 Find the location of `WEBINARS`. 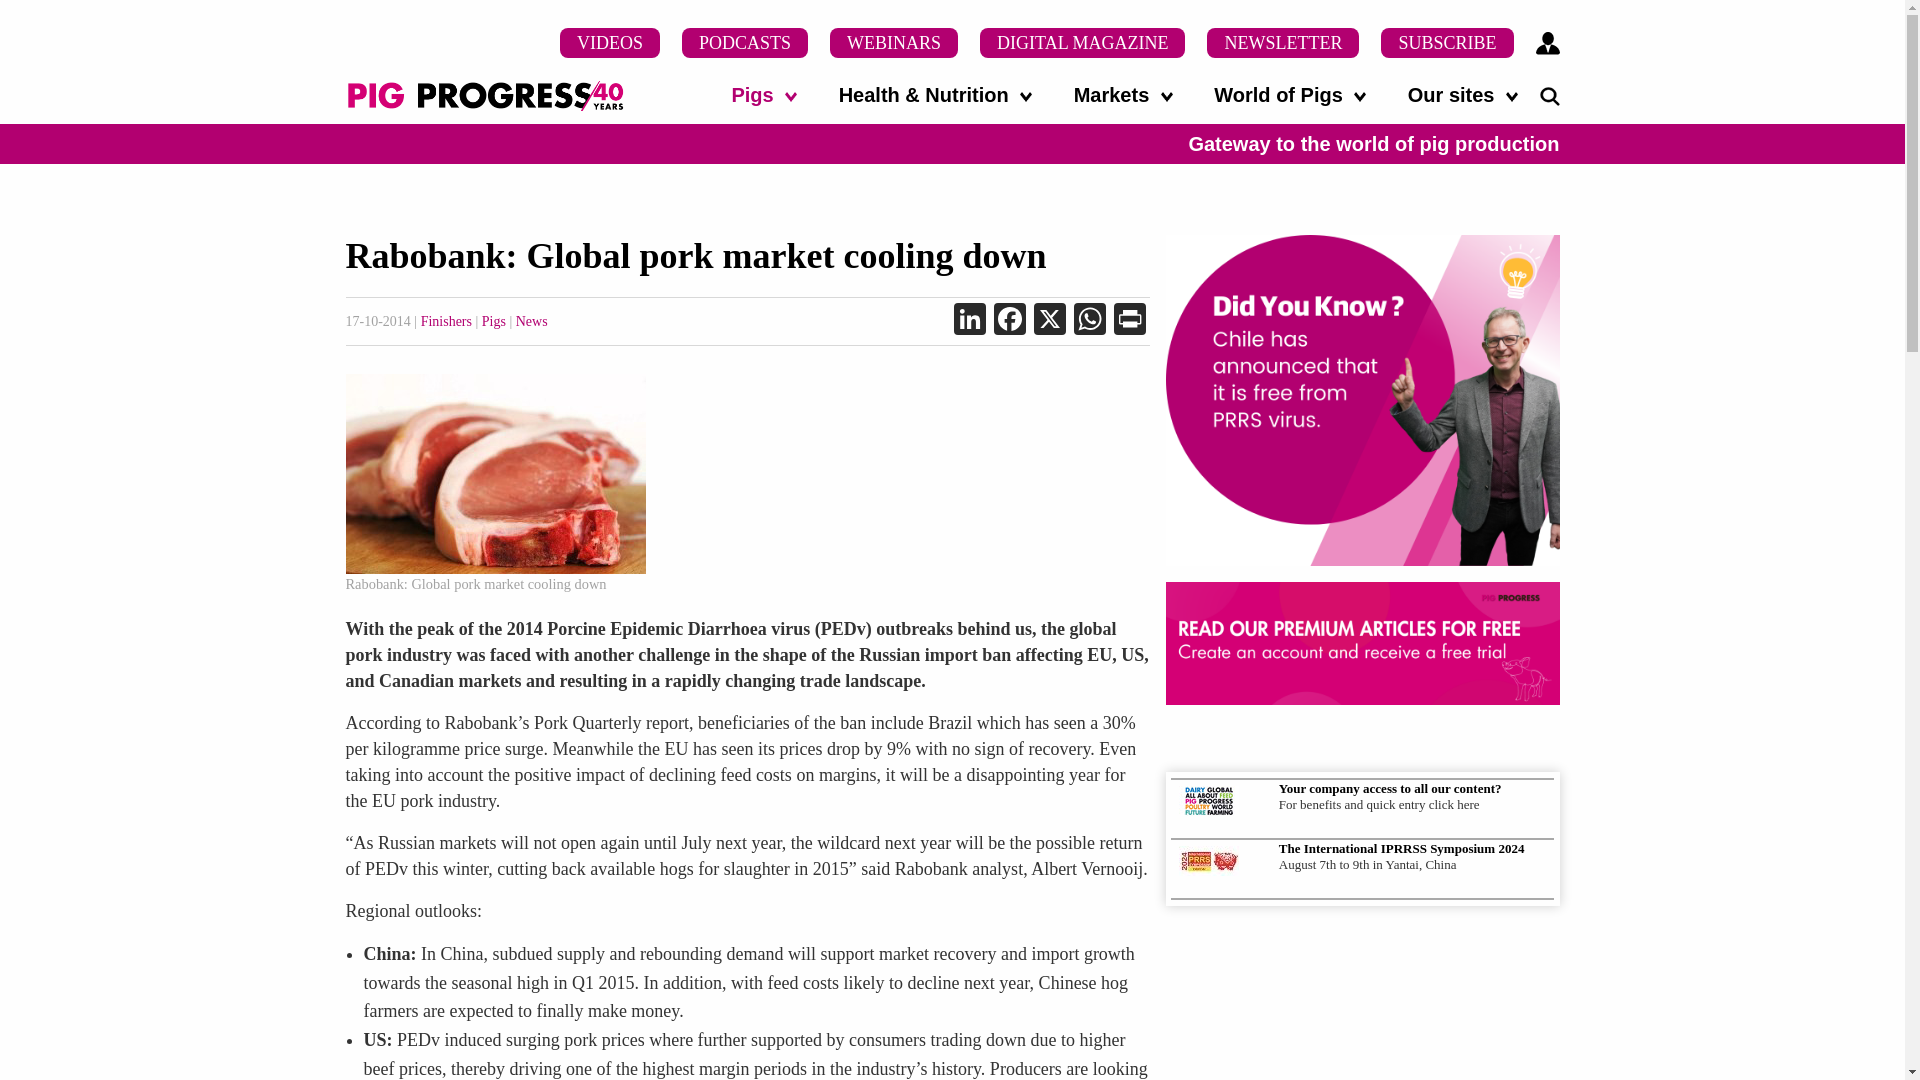

WEBINARS is located at coordinates (894, 43).